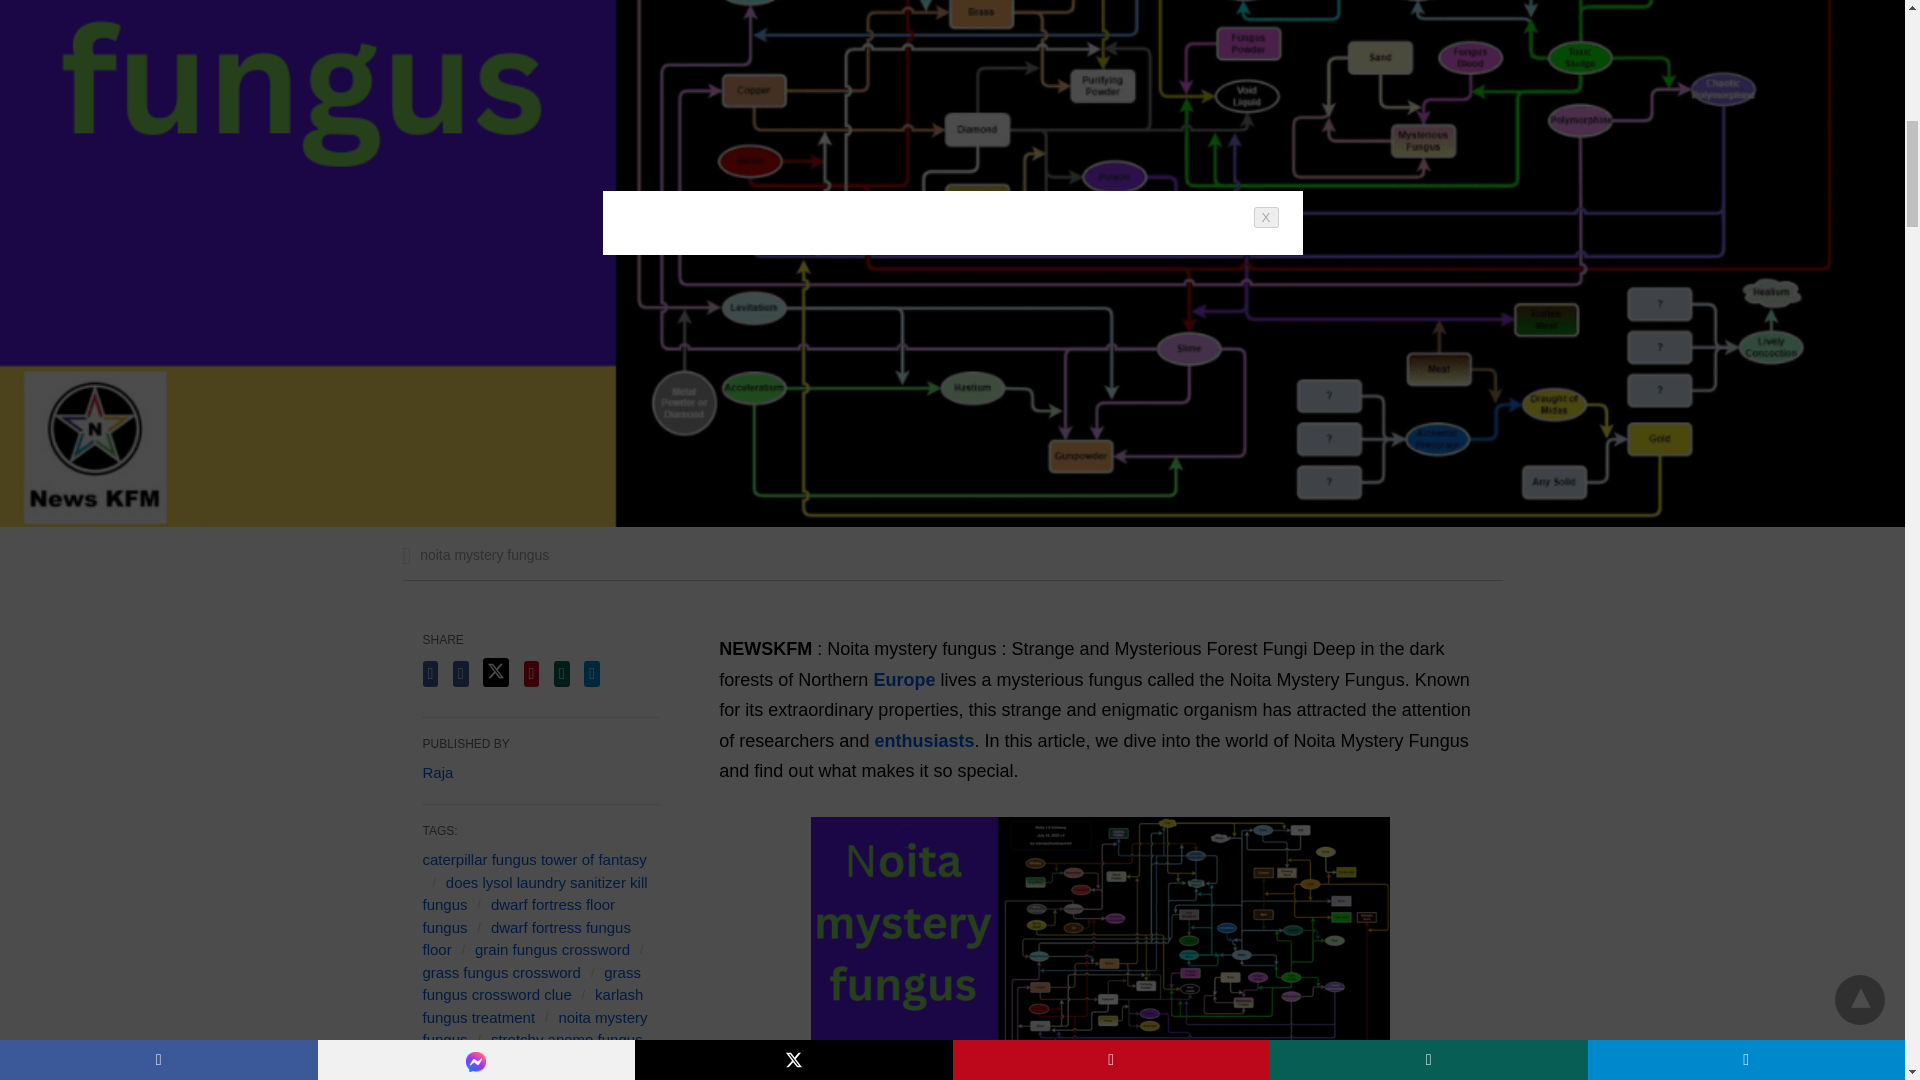 This screenshot has width=1920, height=1080. What do you see at coordinates (534, 1028) in the screenshot?
I see `noita mystery fungus` at bounding box center [534, 1028].